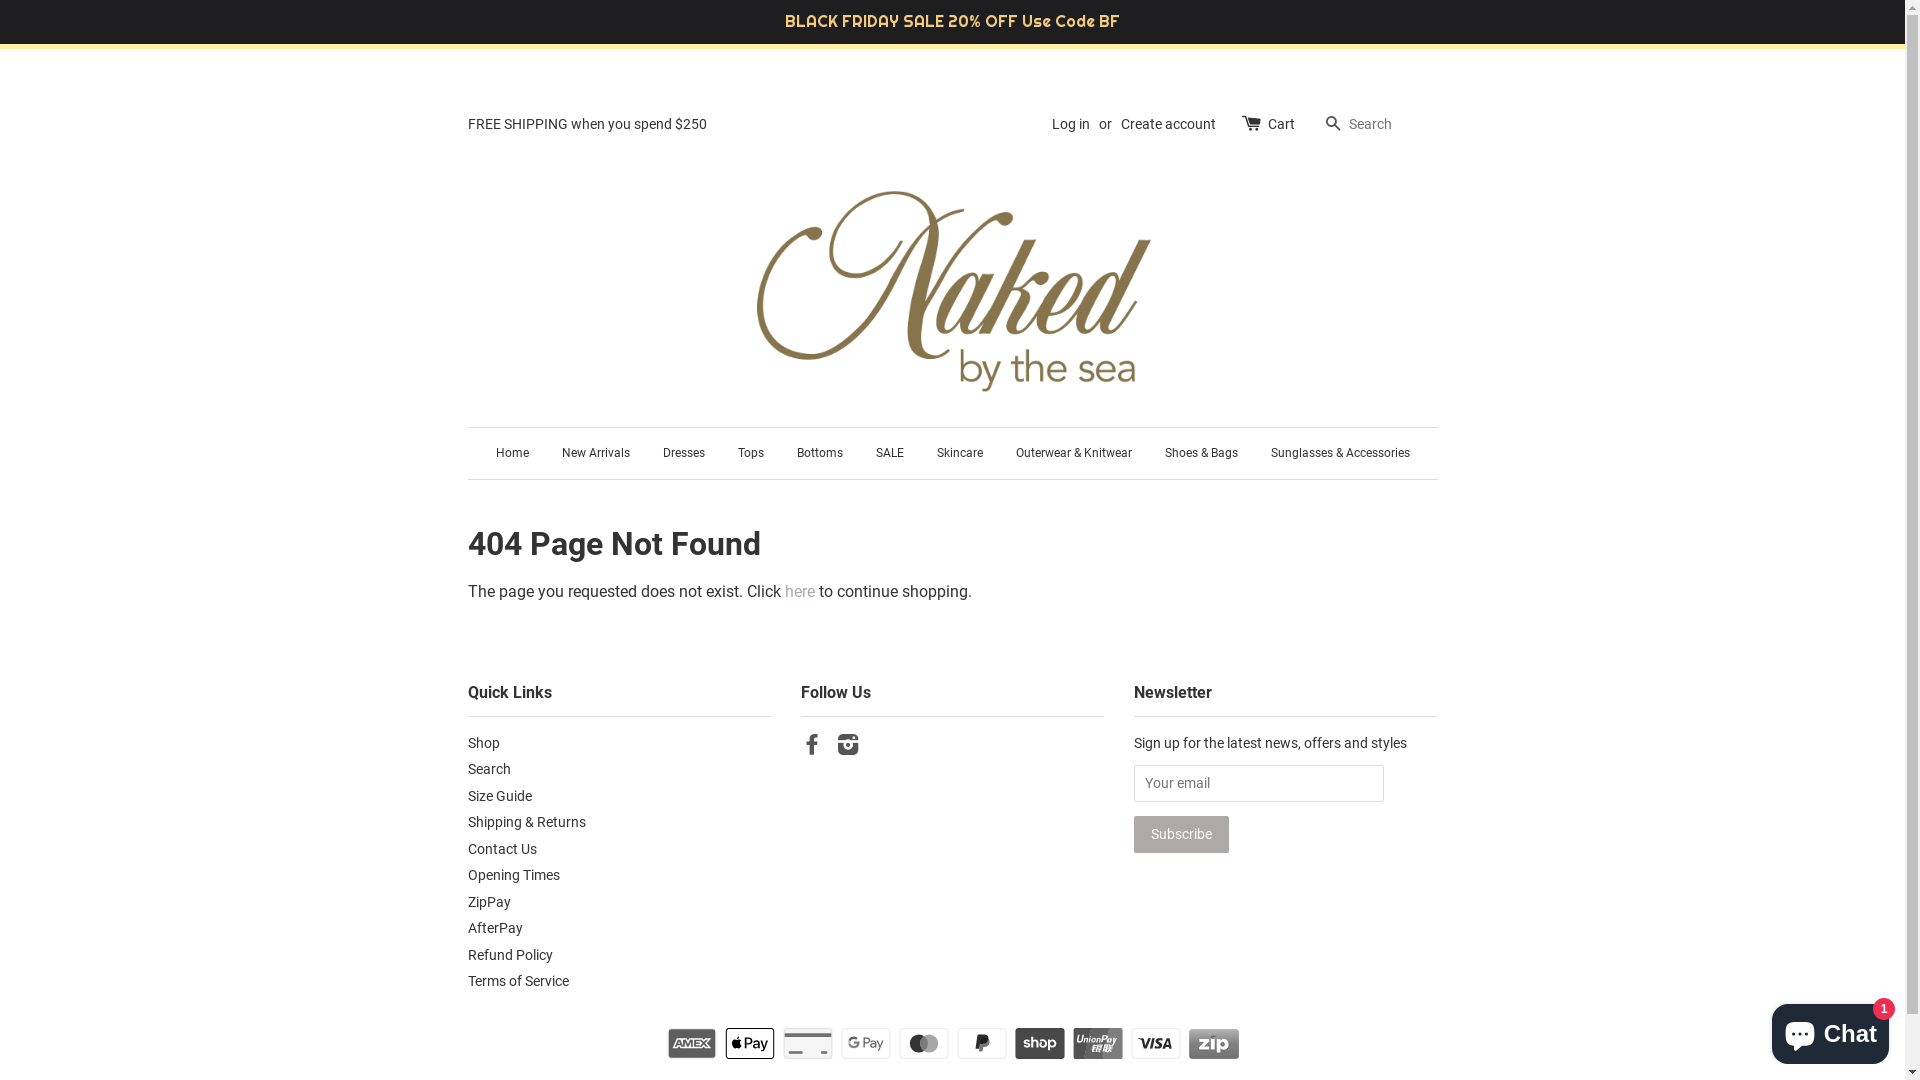 This screenshot has width=1920, height=1080. I want to click on Subscribe, so click(1182, 834).